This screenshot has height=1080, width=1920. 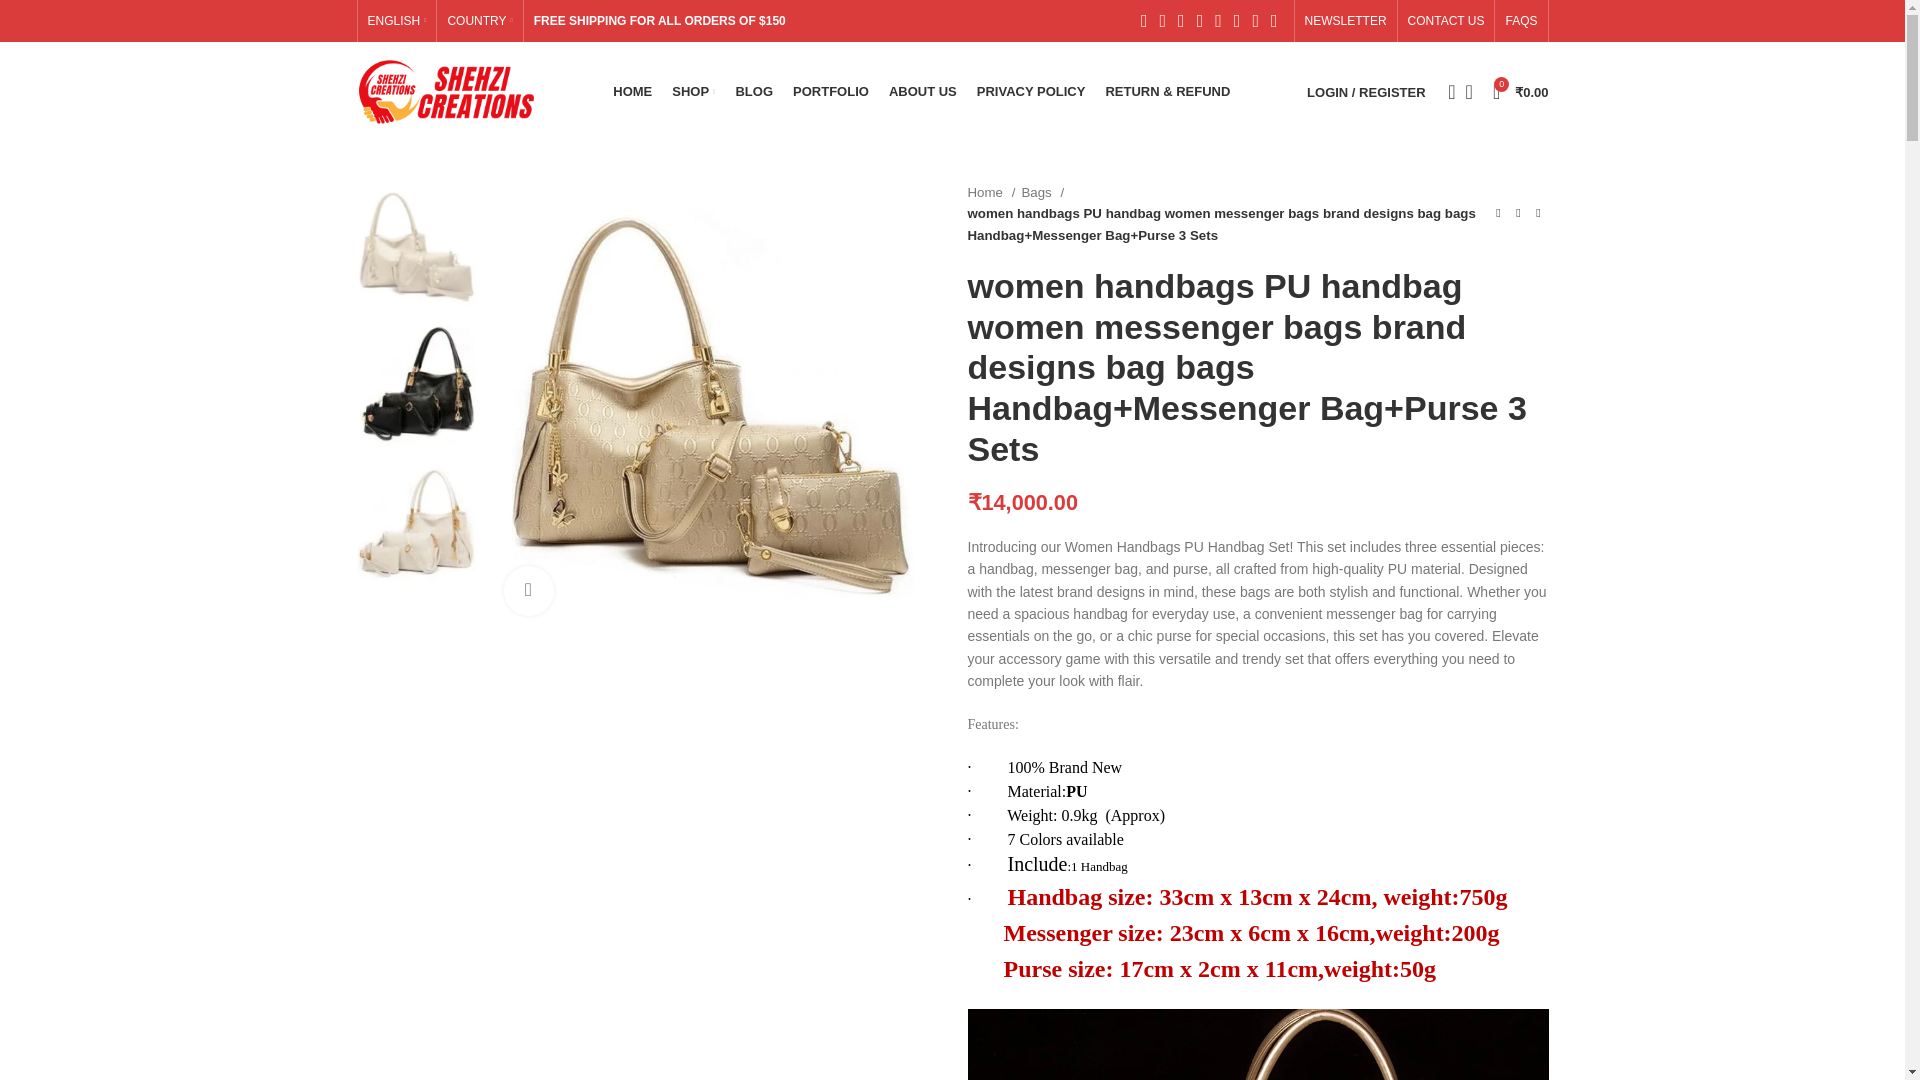 What do you see at coordinates (922, 92) in the screenshot?
I see `ABOUT US` at bounding box center [922, 92].